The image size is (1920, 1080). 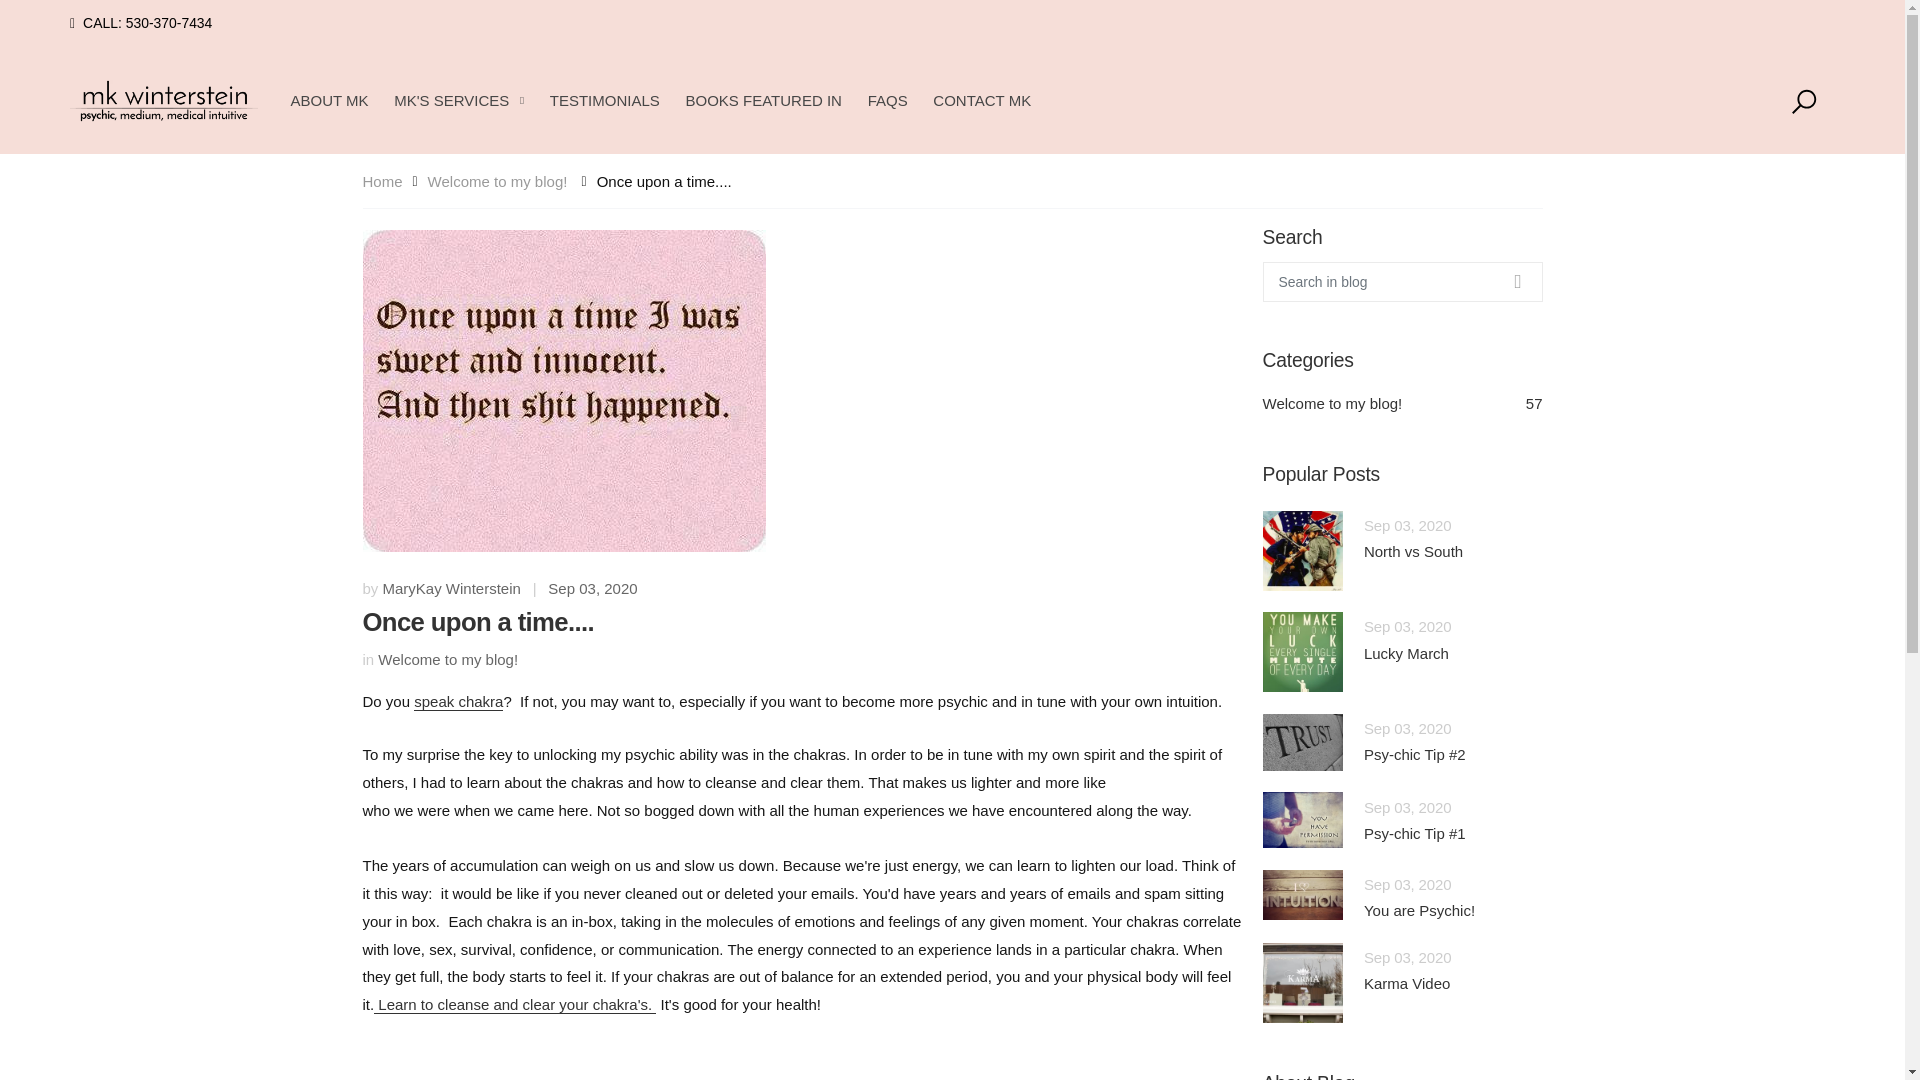 I want to click on Home, so click(x=382, y=181).